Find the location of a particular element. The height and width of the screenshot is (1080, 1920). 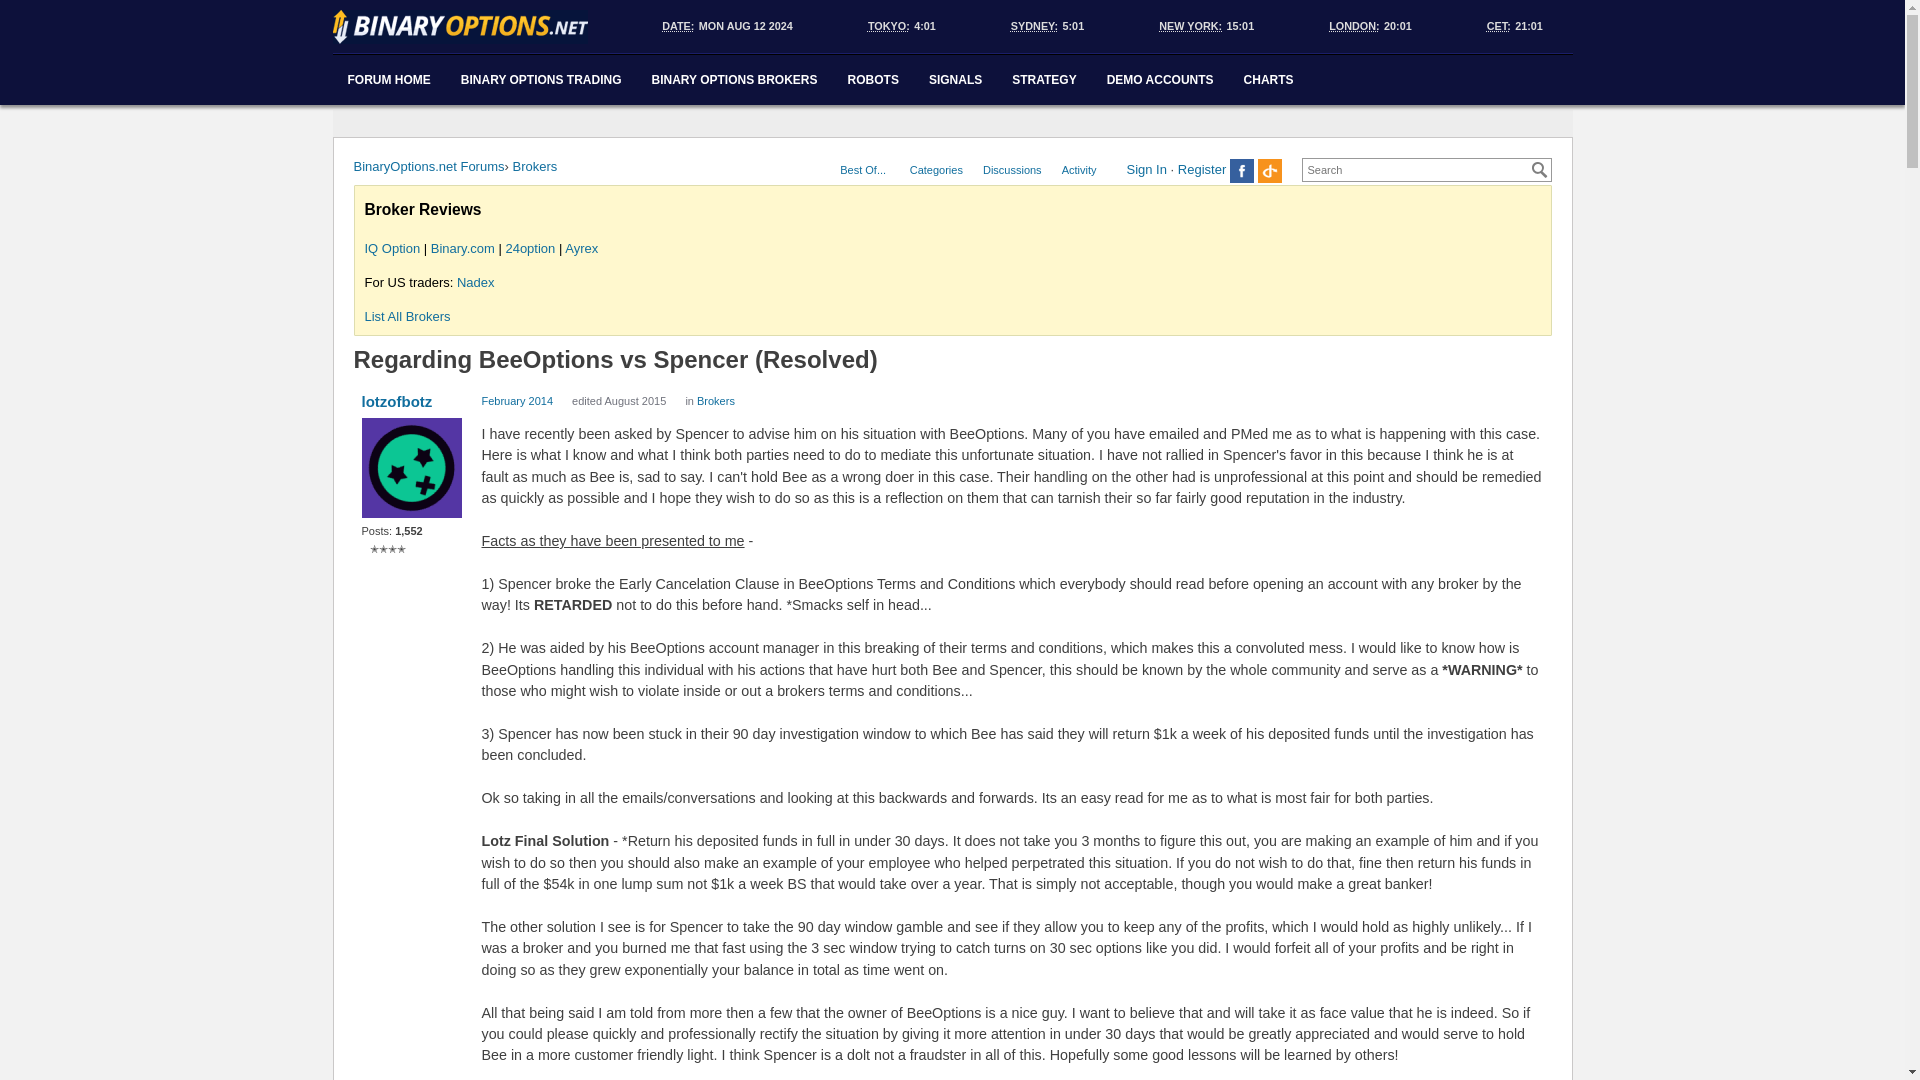

Mon Aug 12 2024 is located at coordinates (745, 26).